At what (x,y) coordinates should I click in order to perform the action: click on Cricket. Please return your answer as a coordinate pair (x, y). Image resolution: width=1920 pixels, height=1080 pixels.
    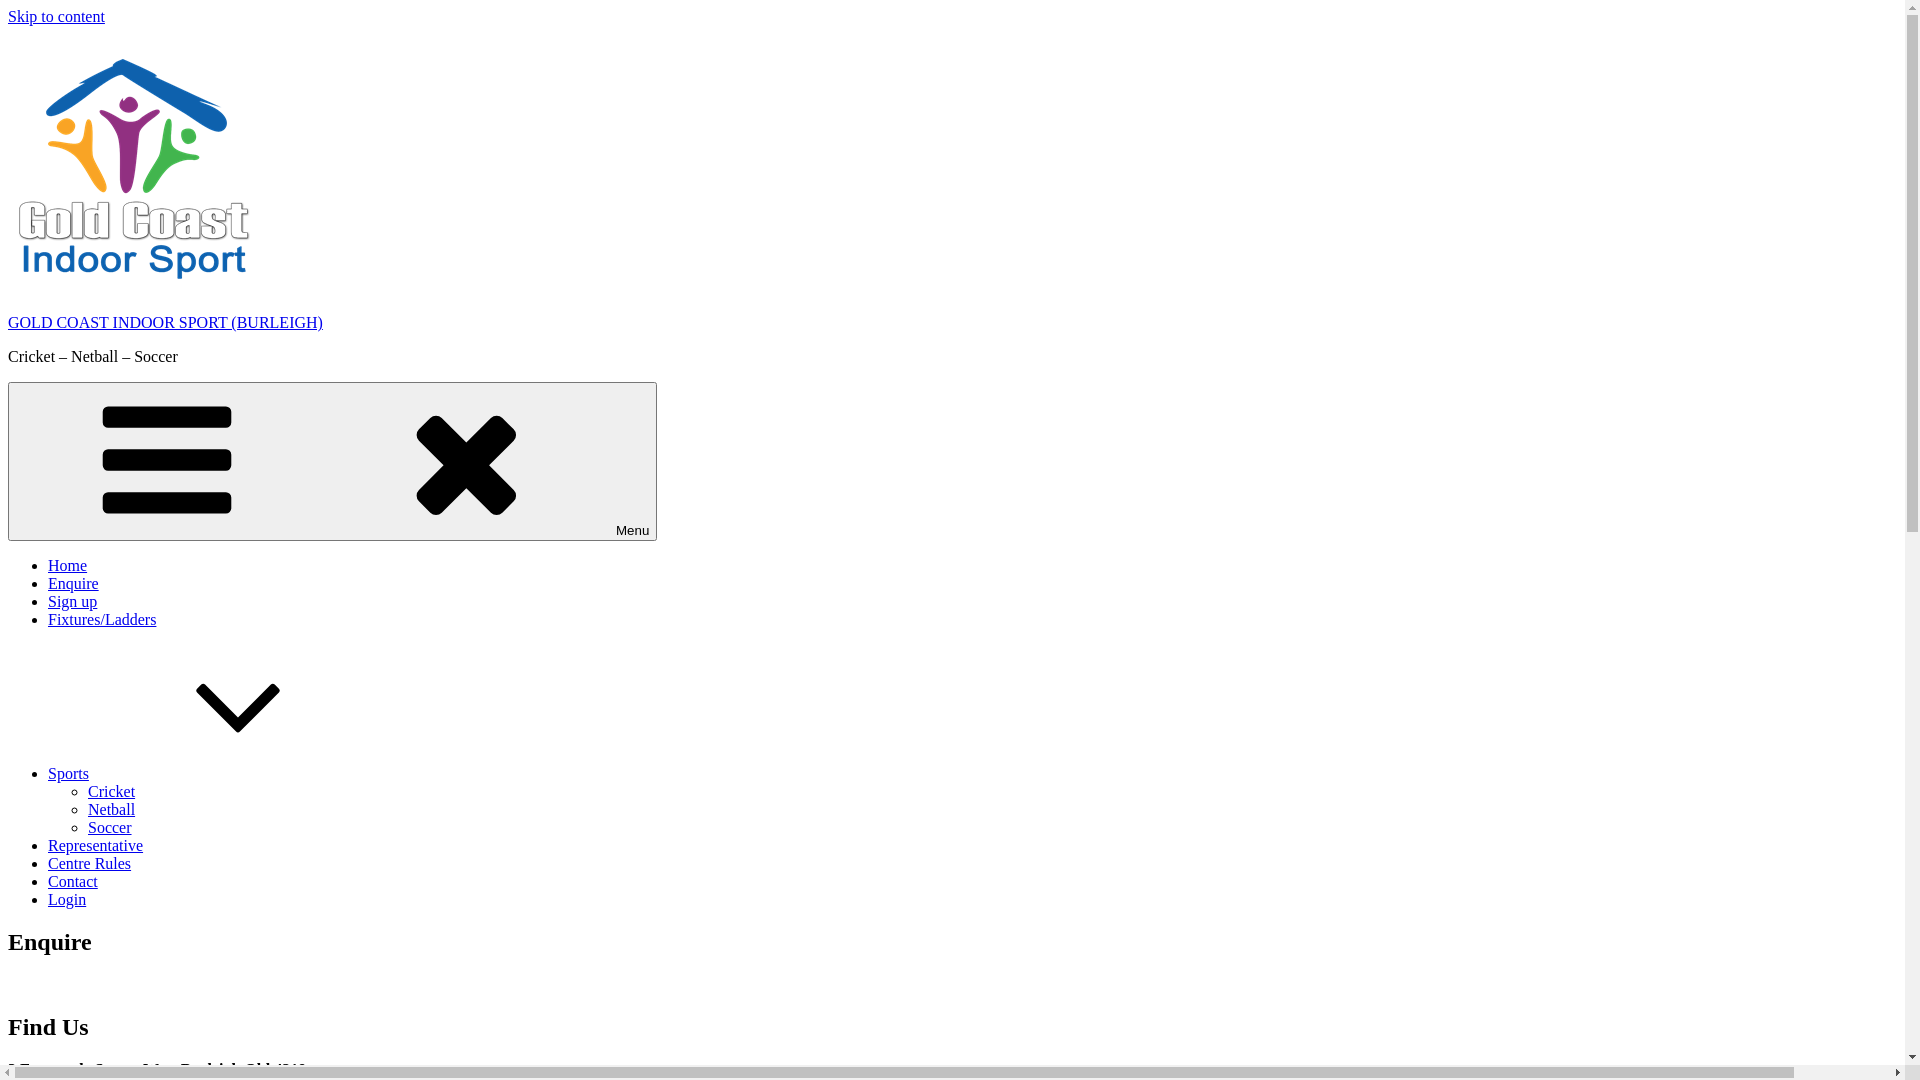
    Looking at the image, I should click on (112, 792).